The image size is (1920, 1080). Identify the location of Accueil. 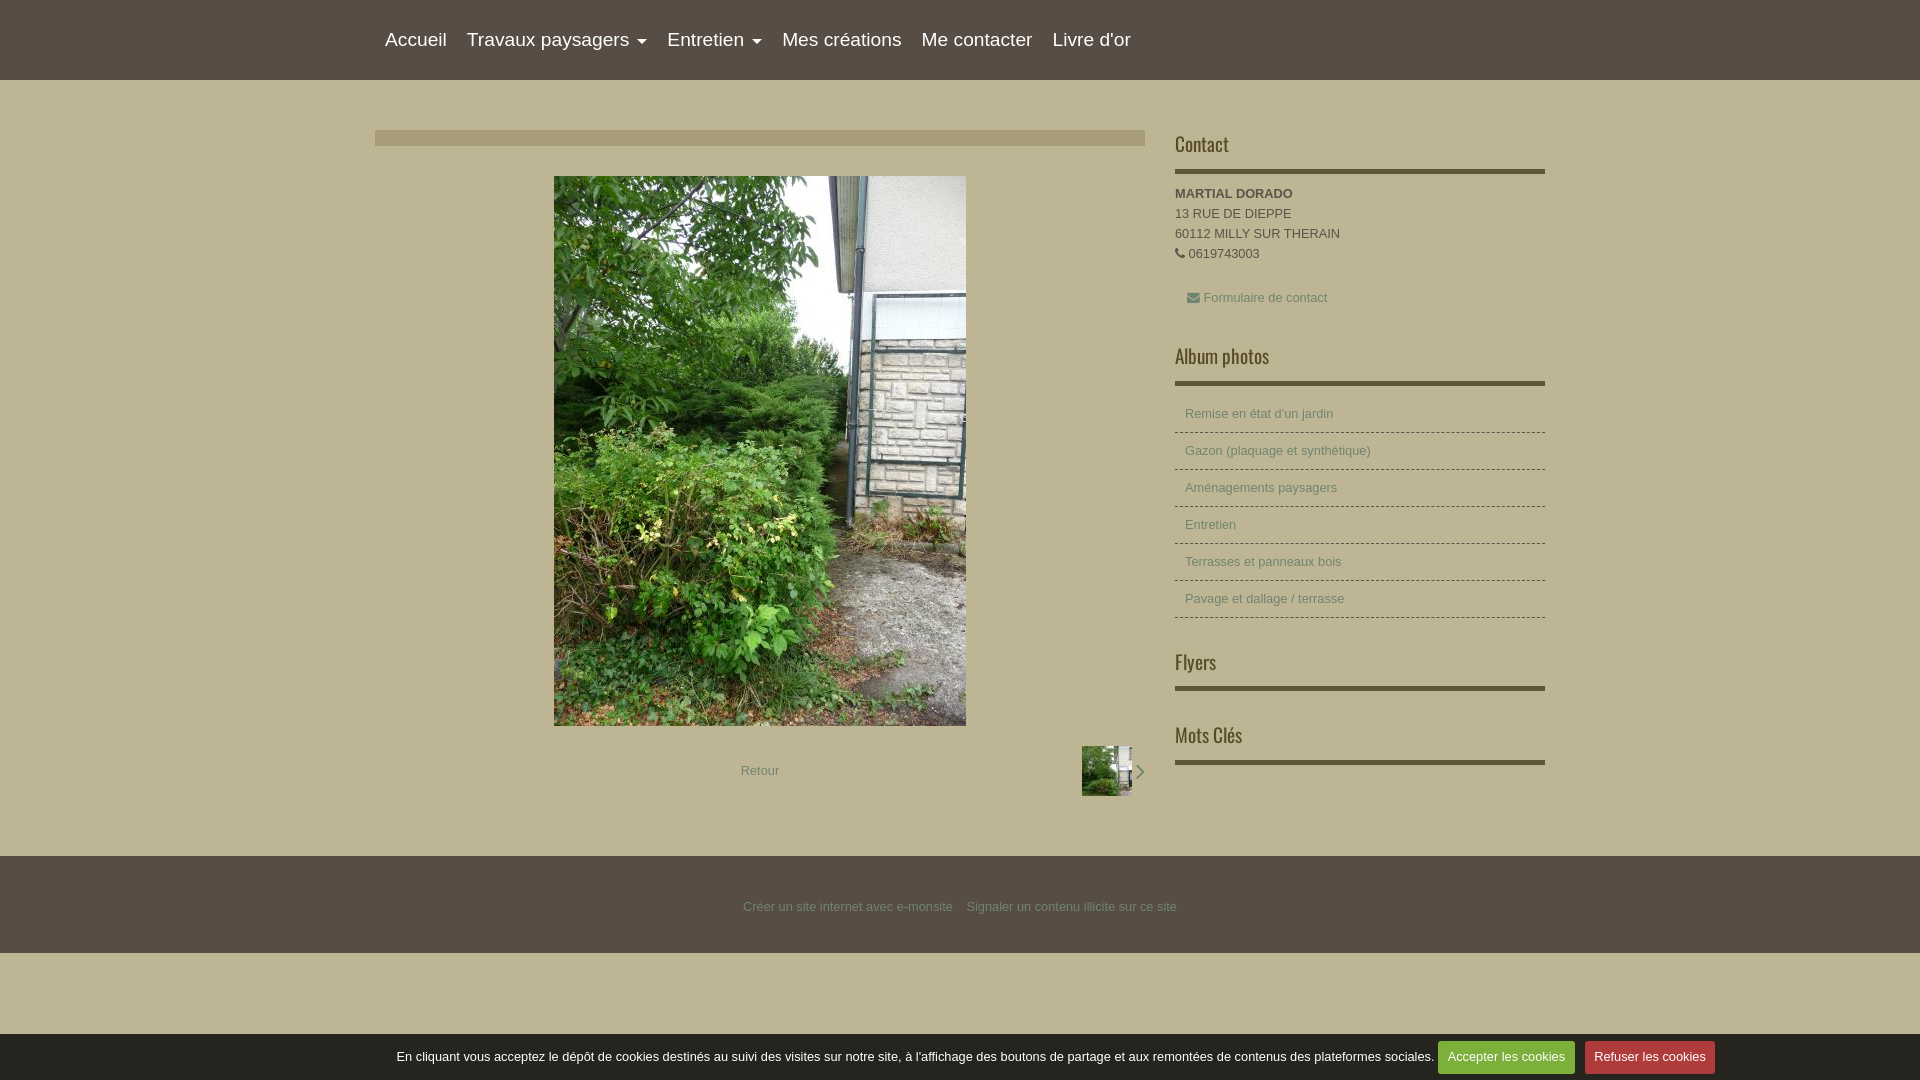
(416, 40).